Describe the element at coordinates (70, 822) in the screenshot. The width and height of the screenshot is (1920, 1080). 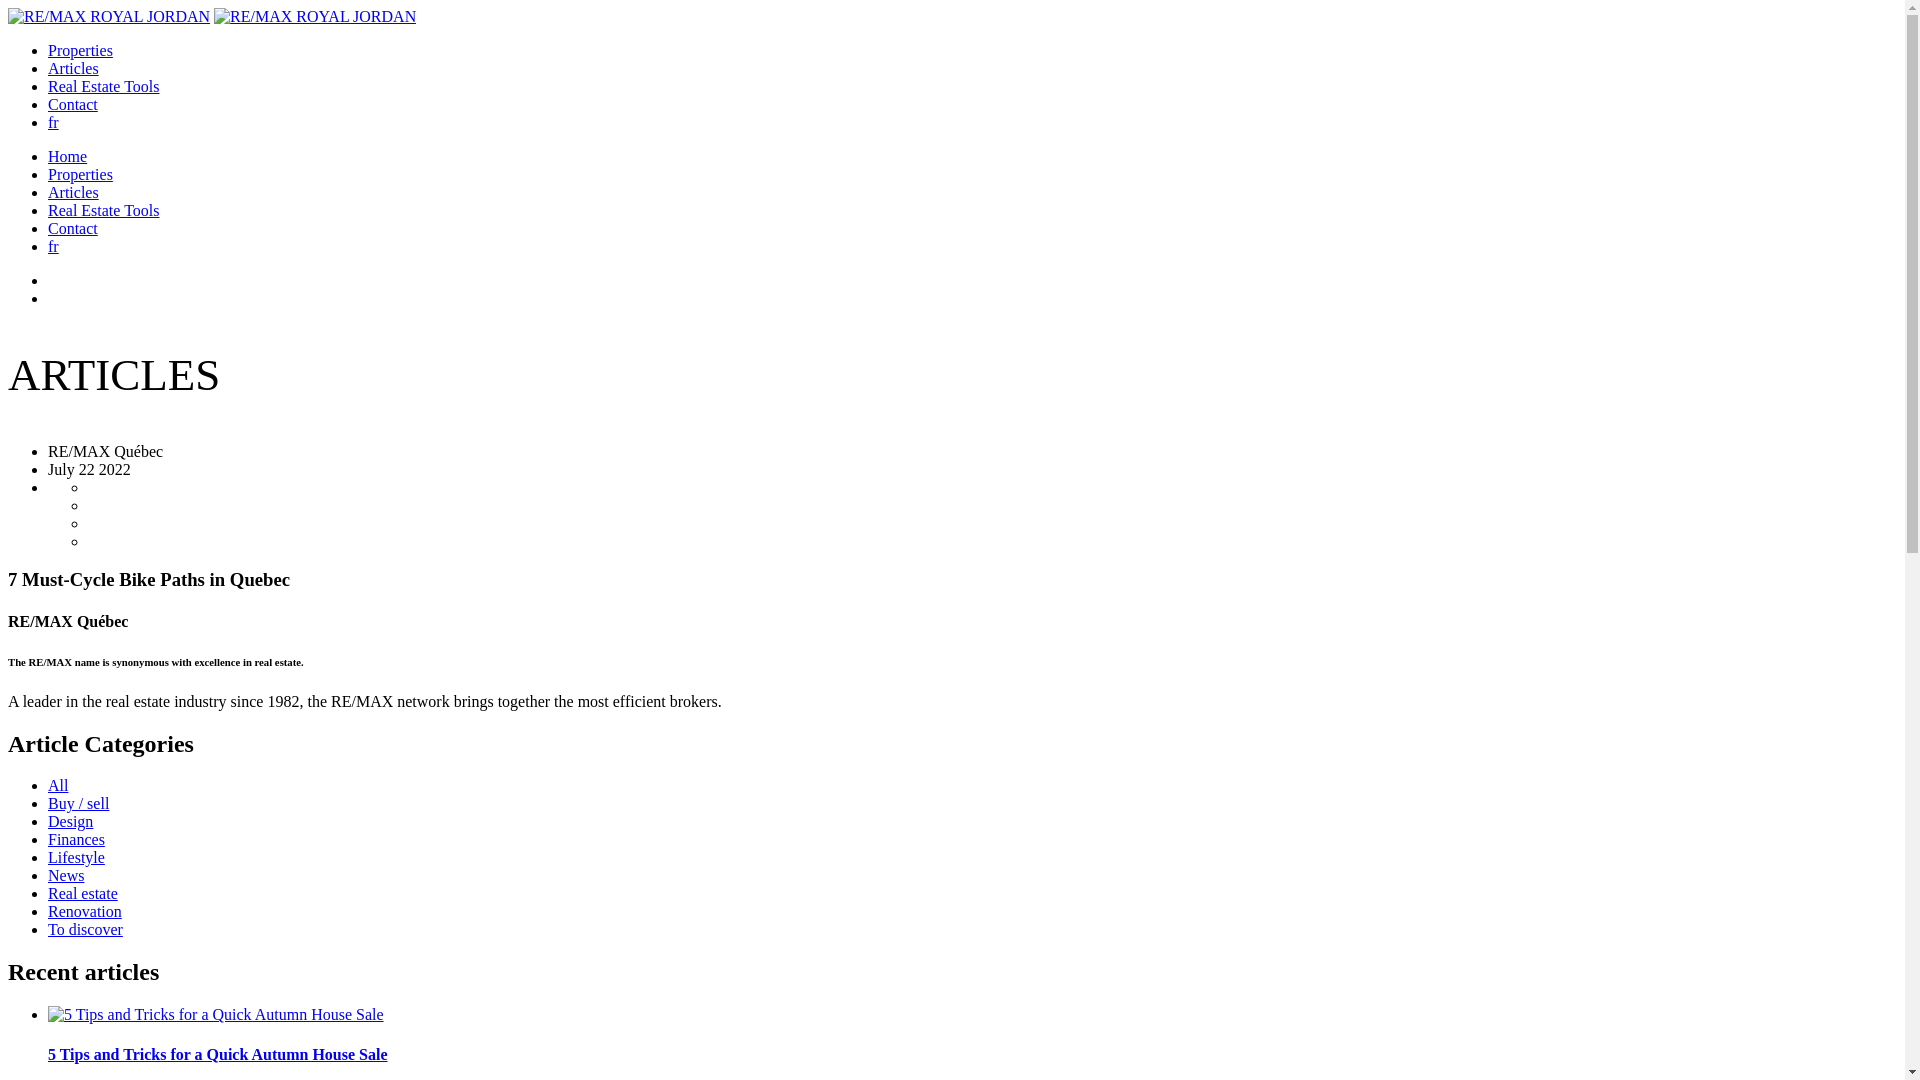
I see `Design` at that location.